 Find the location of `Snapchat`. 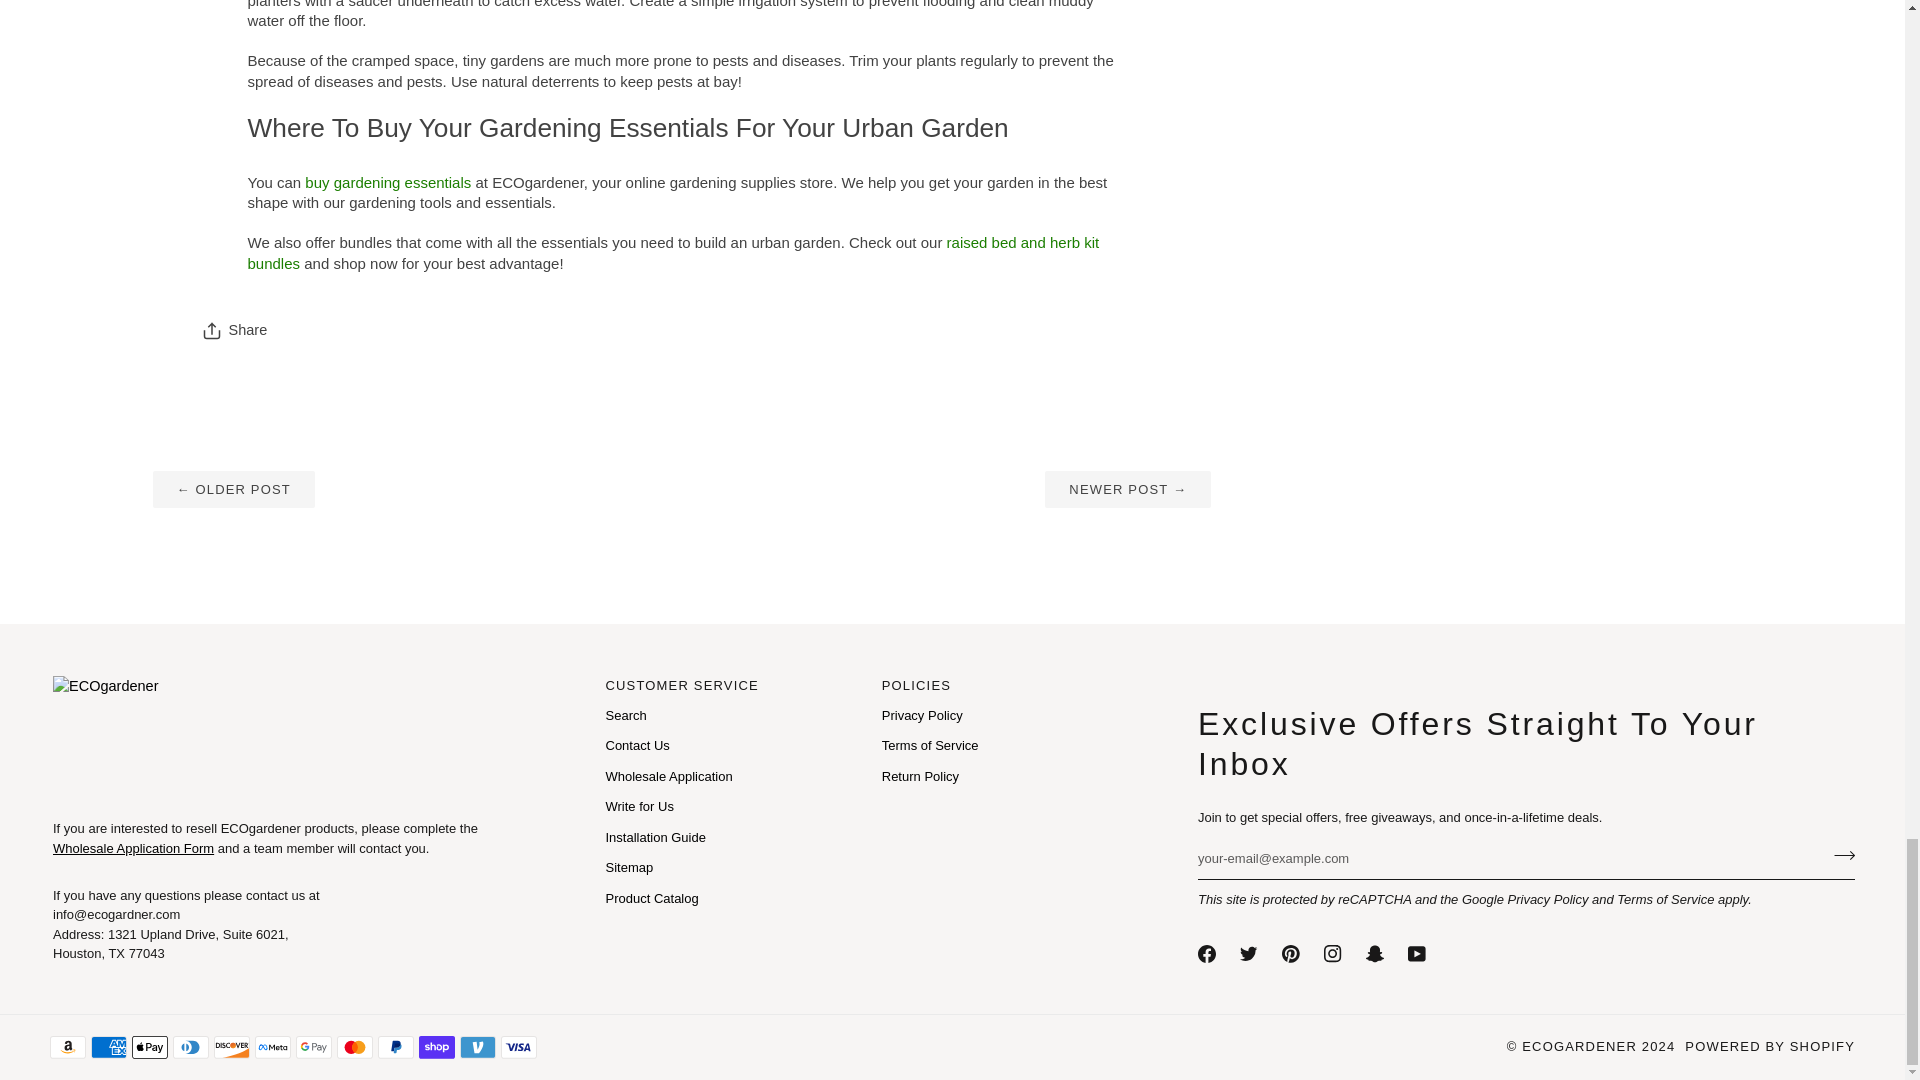

Snapchat is located at coordinates (1374, 954).